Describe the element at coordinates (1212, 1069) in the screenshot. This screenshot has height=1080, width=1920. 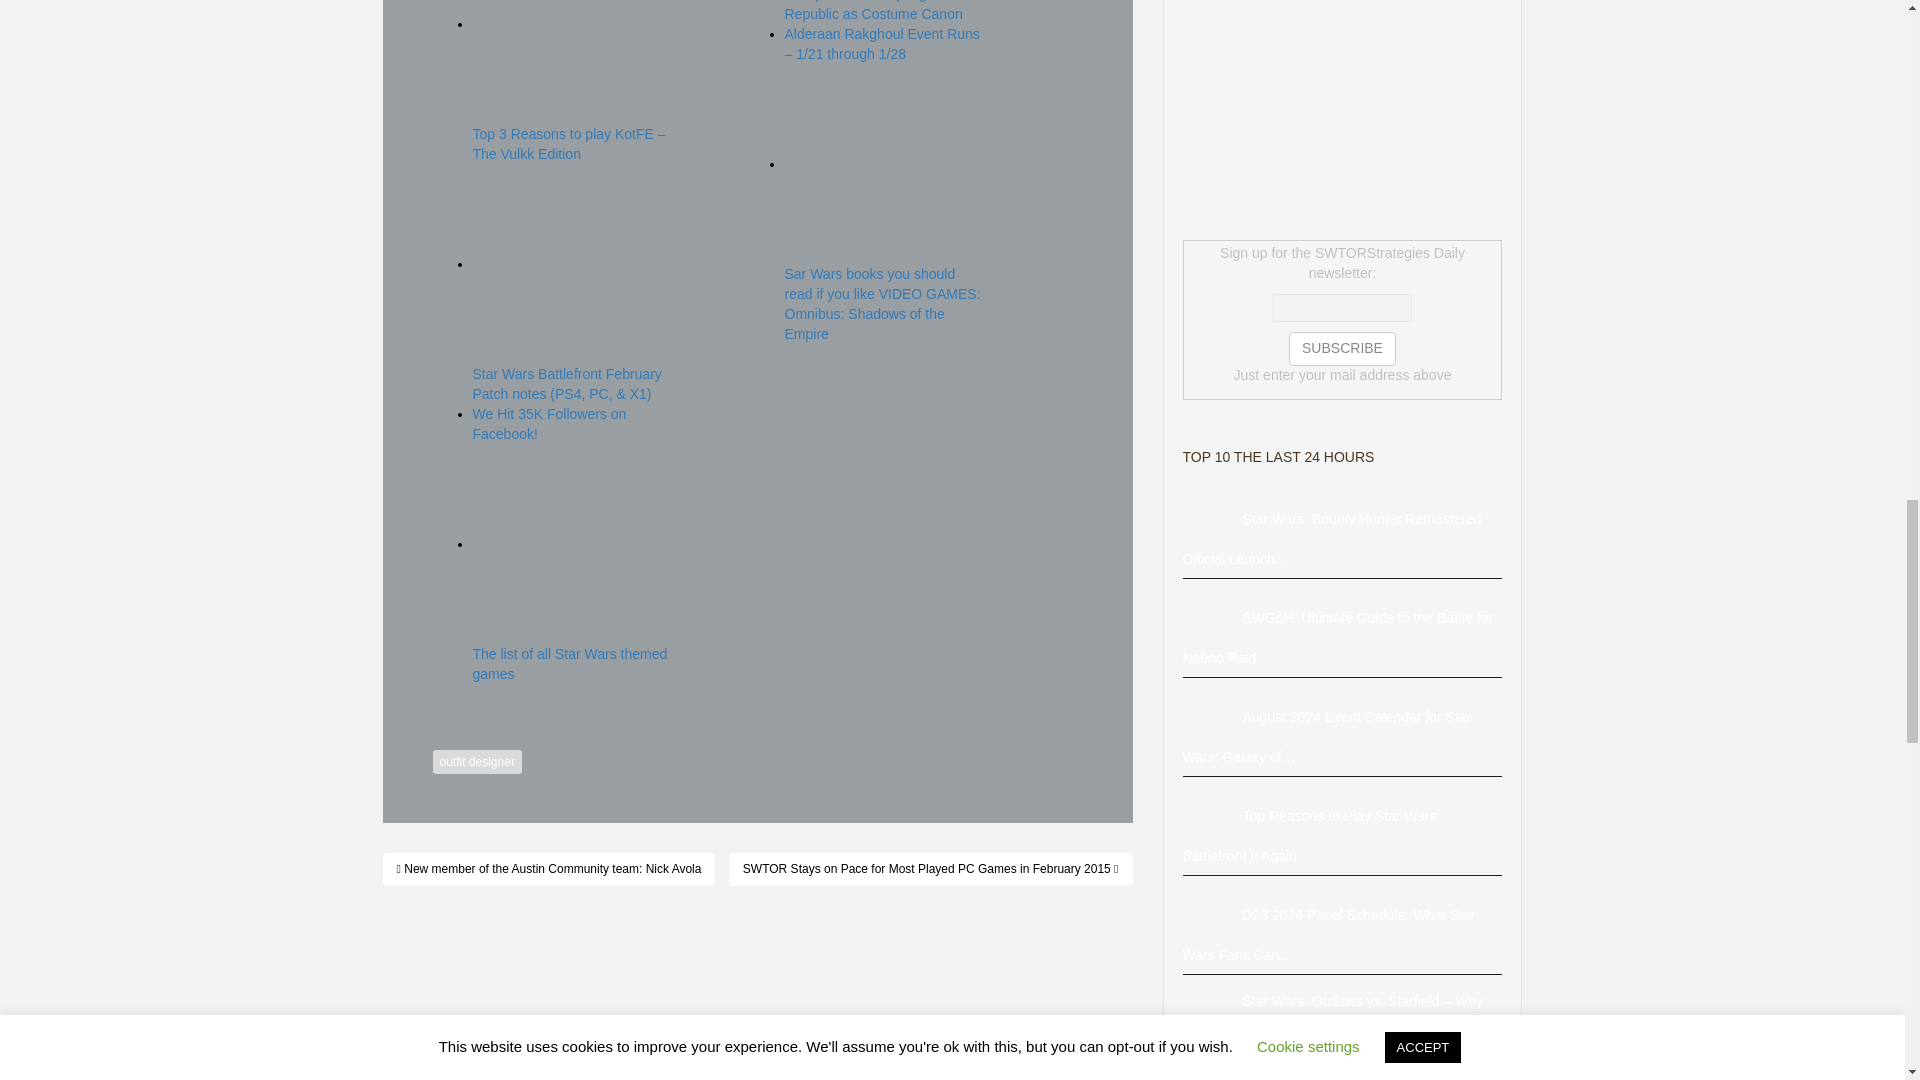
I see `SWTOR Game Update 4.0.2 Patch Notes` at that location.